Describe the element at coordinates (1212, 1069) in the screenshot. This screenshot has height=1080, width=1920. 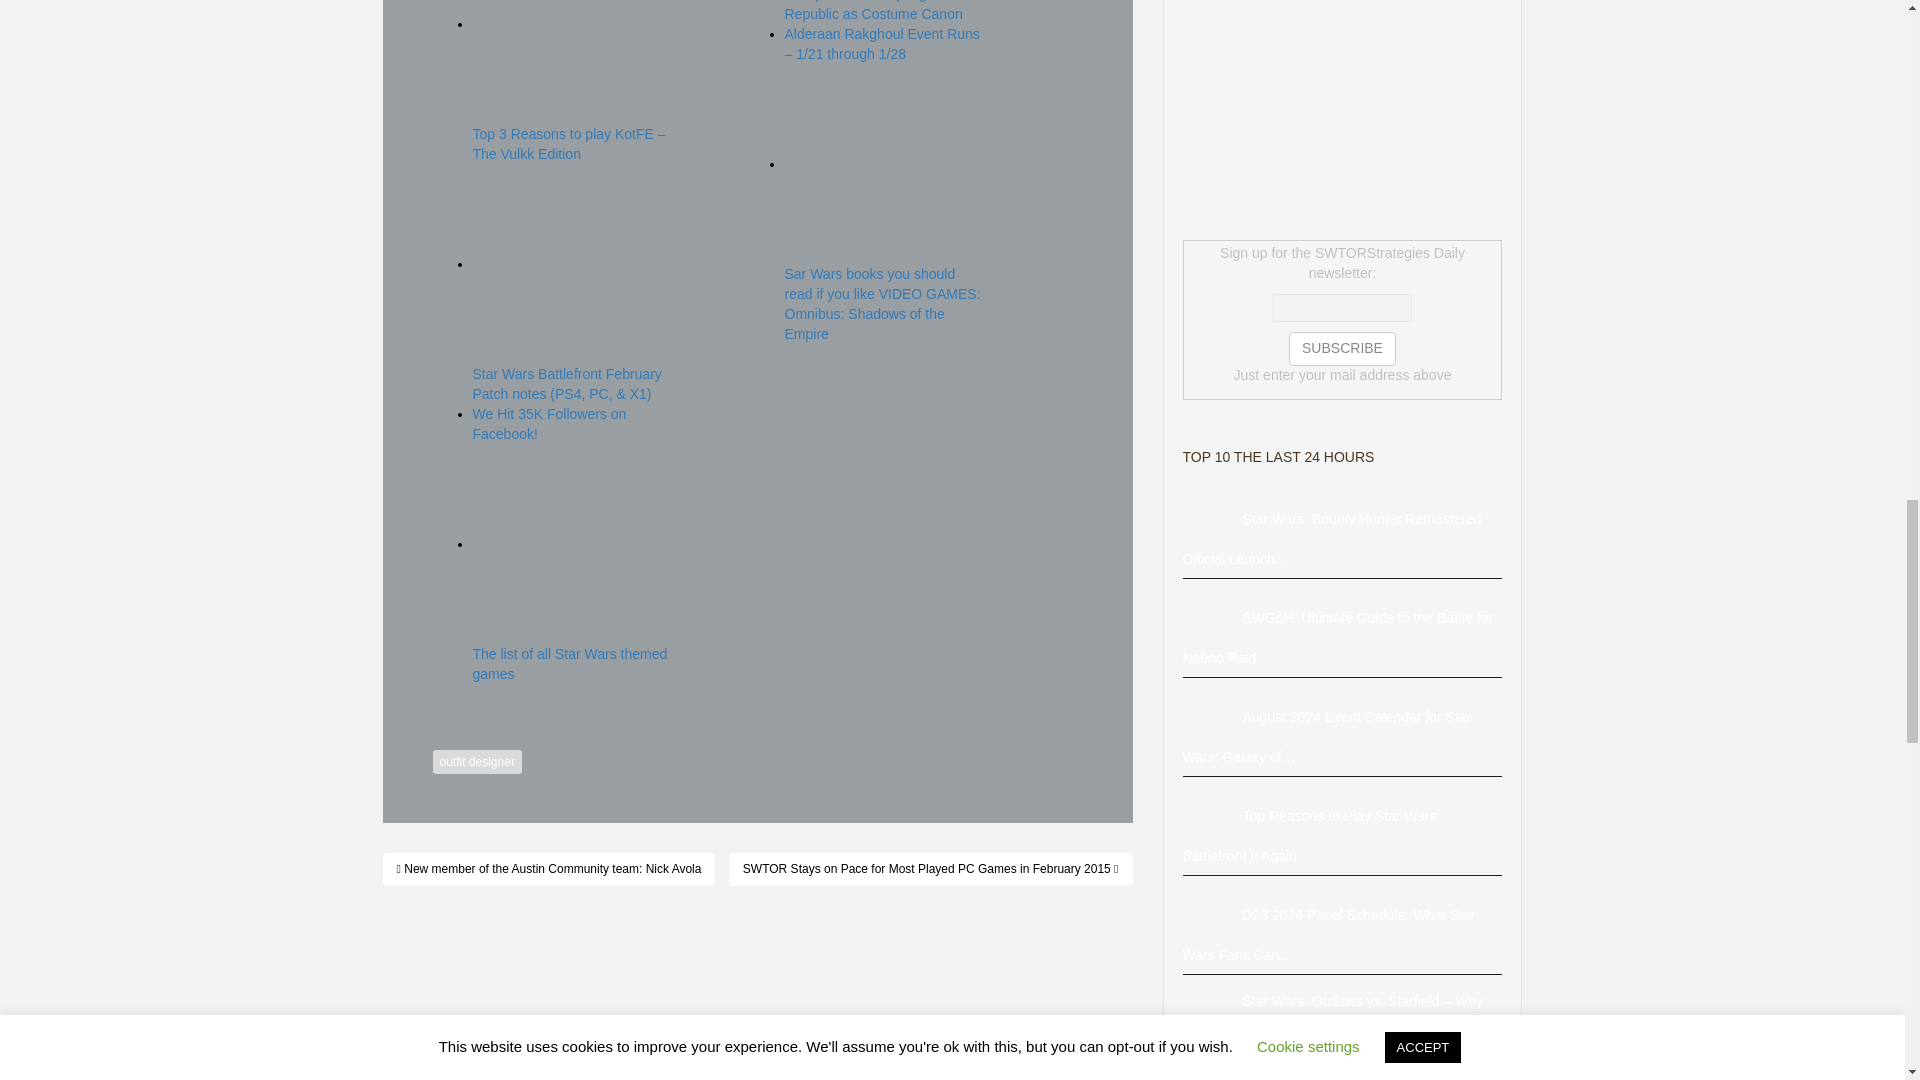
I see `SWTOR Game Update 4.0.2 Patch Notes` at that location.